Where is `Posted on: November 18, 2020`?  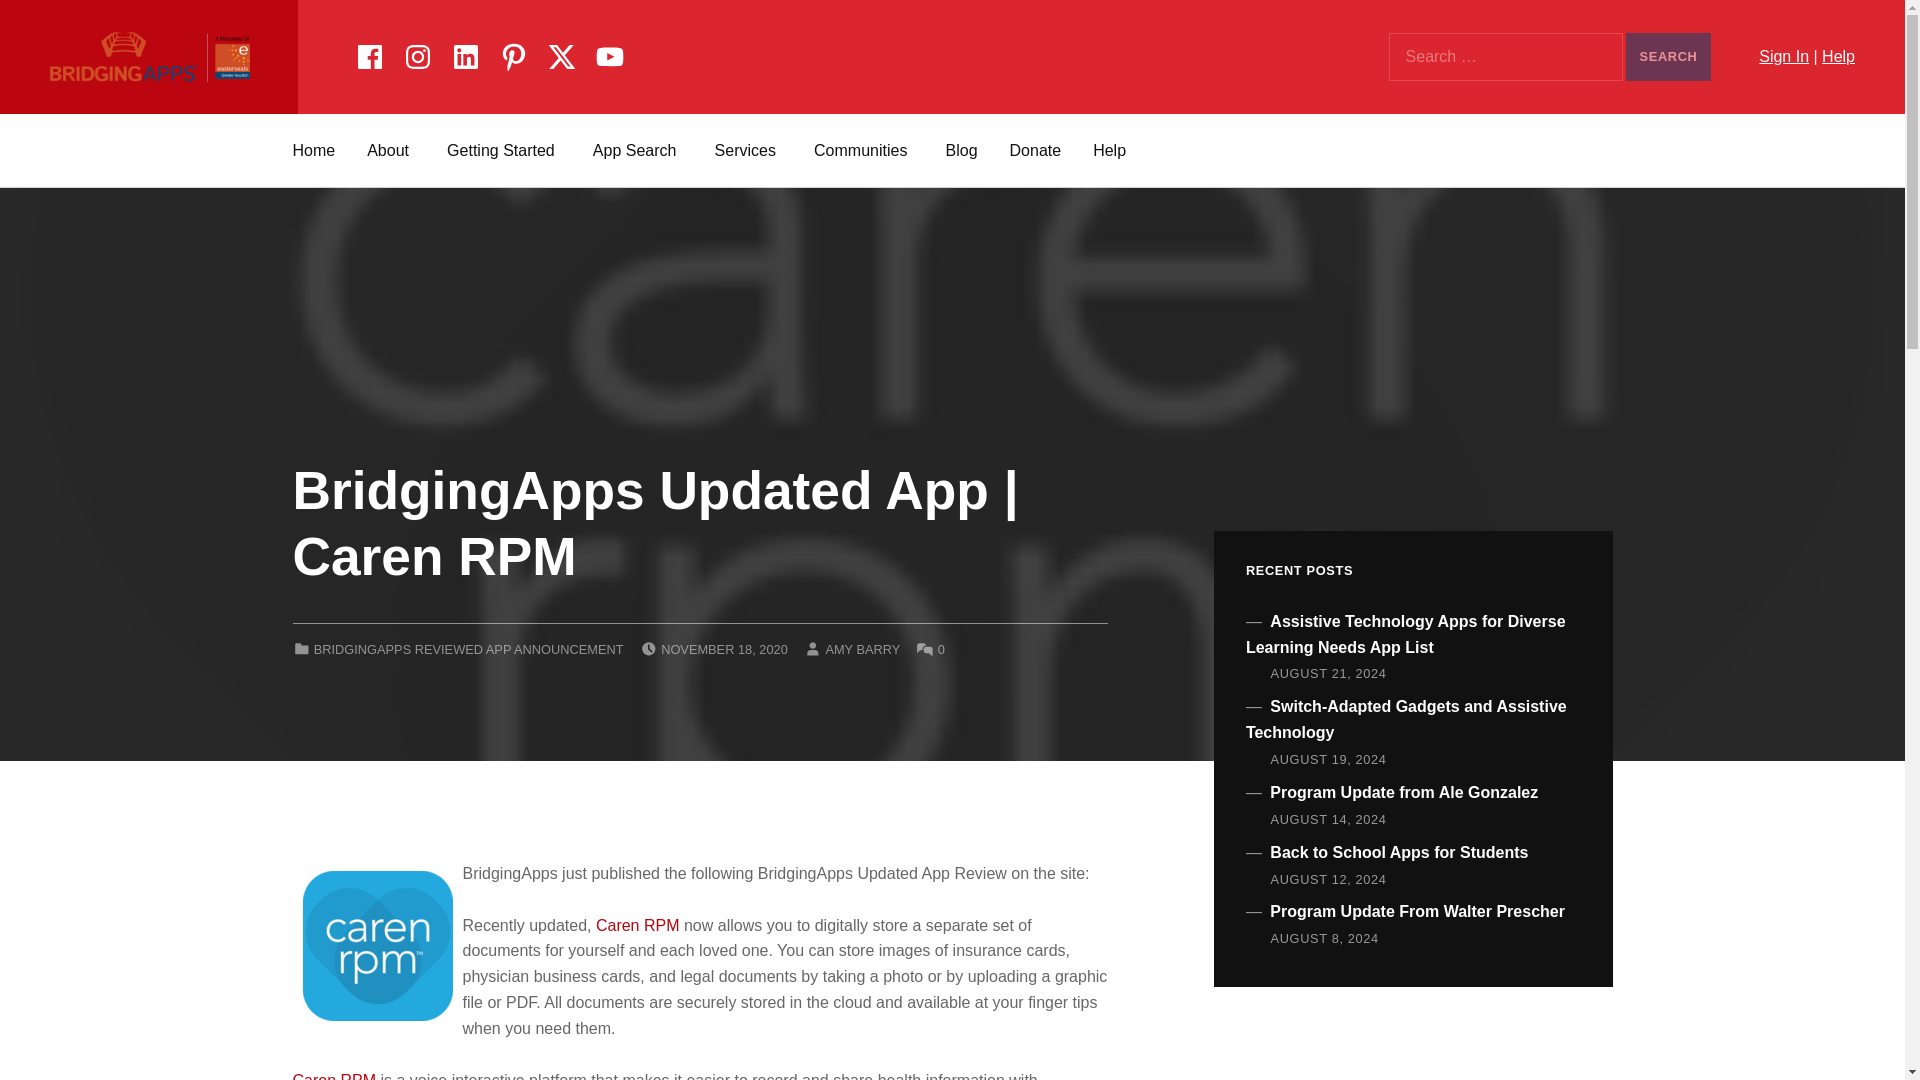 Posted on: November 18, 2020 is located at coordinates (724, 648).